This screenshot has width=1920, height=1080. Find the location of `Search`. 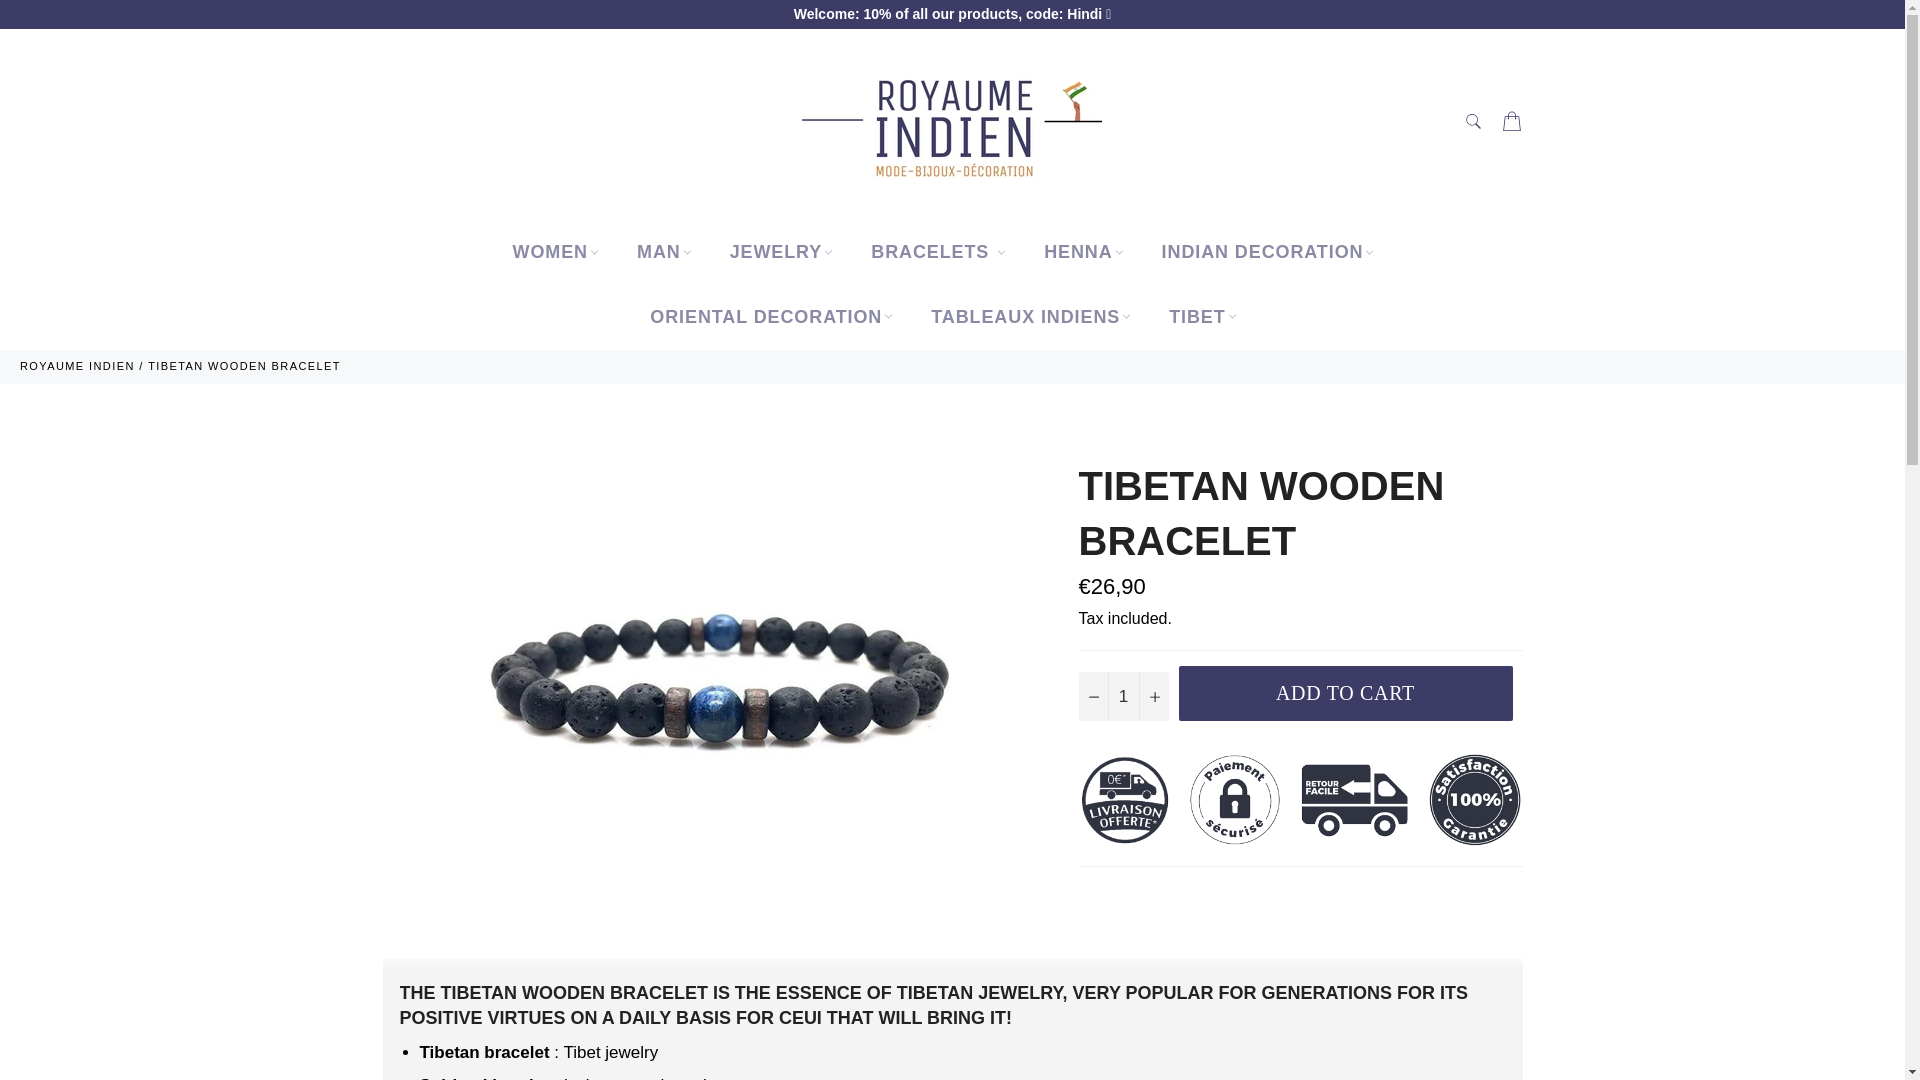

Search is located at coordinates (1471, 120).